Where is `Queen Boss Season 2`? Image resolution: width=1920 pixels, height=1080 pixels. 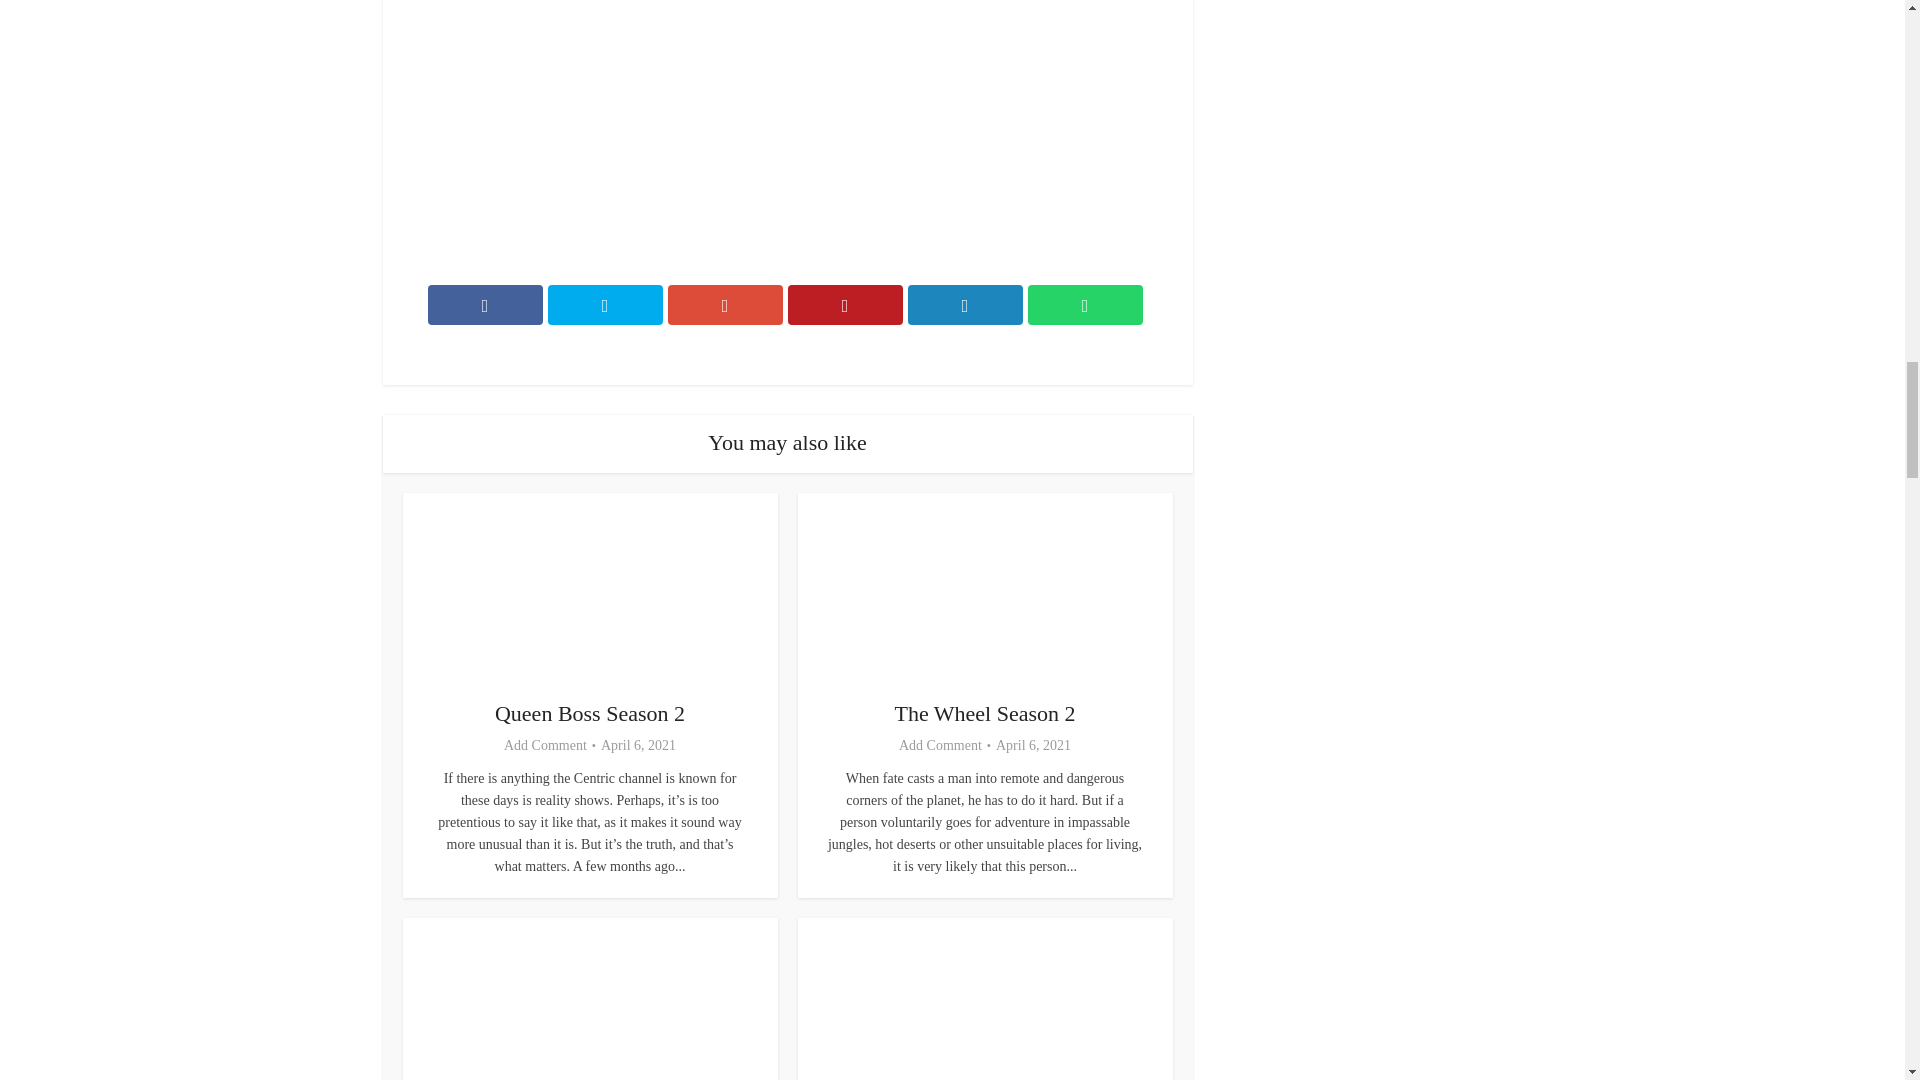 Queen Boss Season 2 is located at coordinates (590, 712).